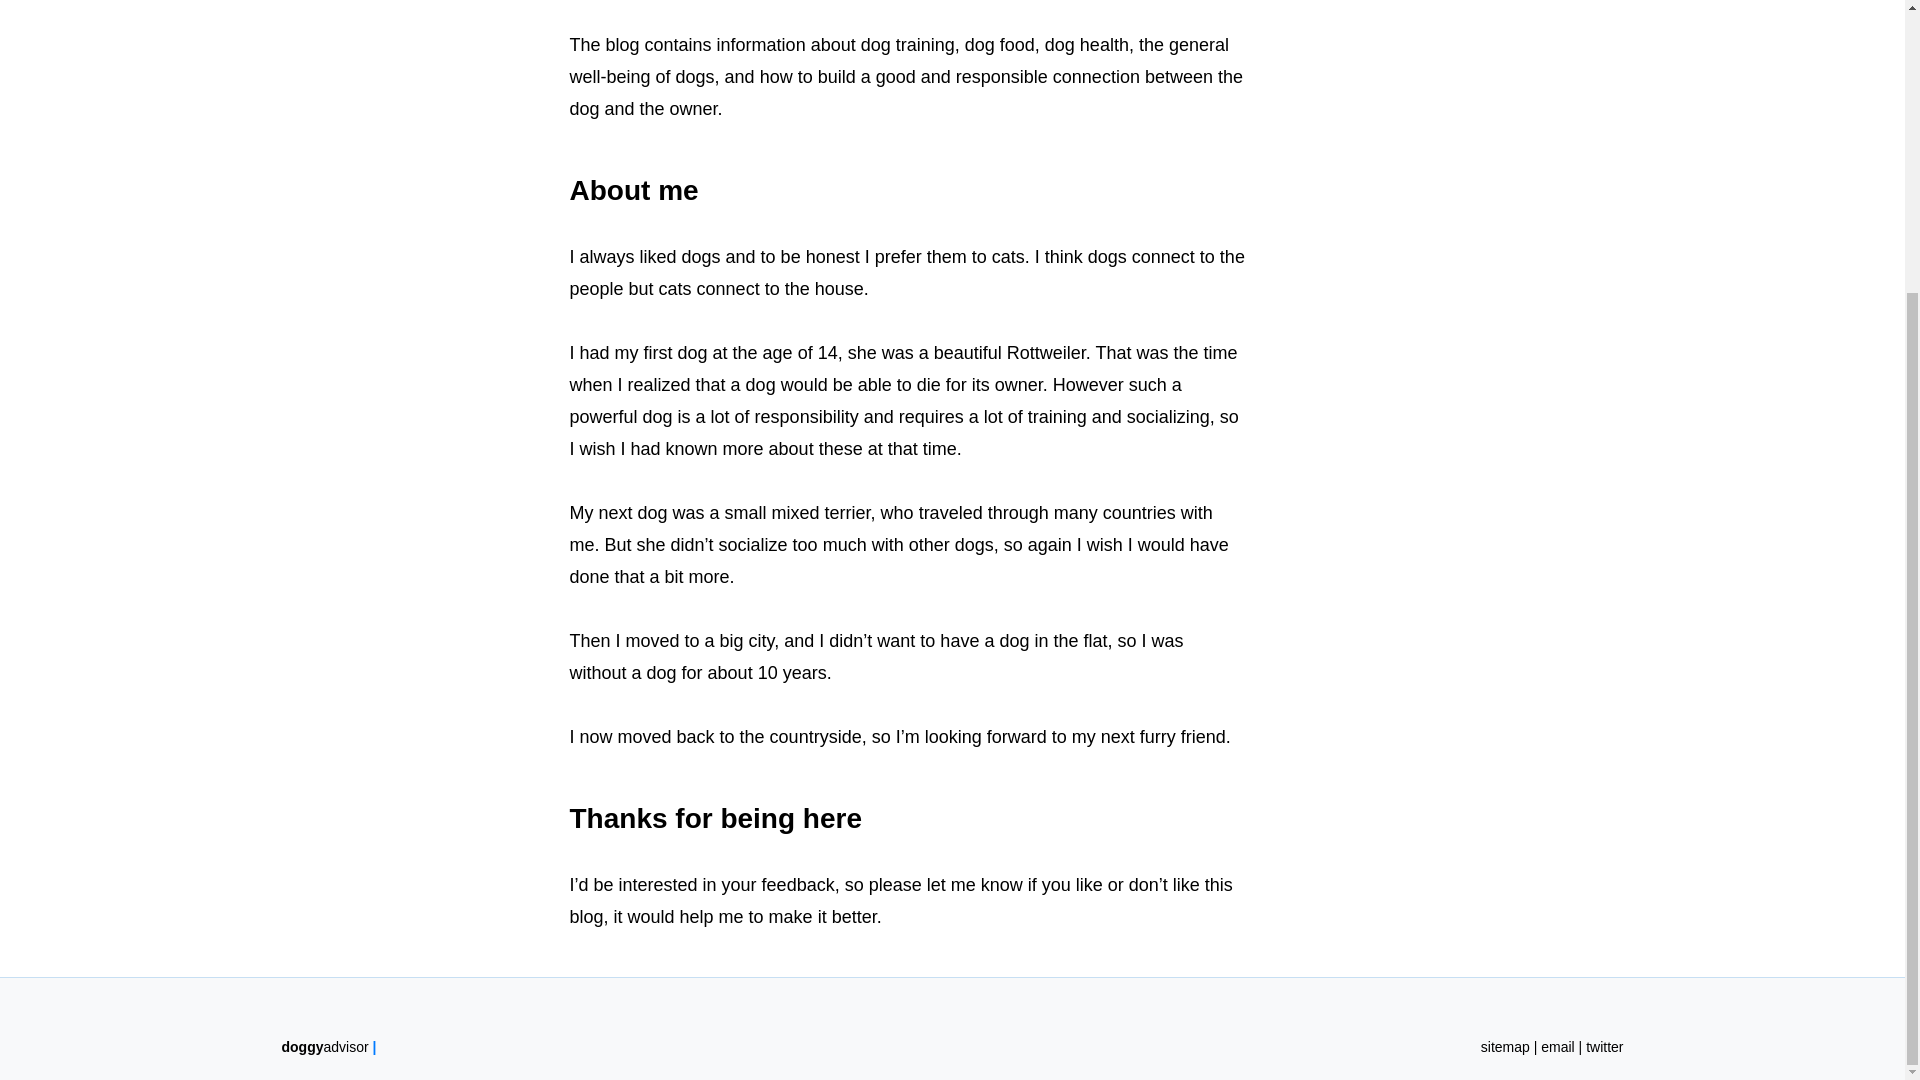 The image size is (1920, 1080). Describe the element at coordinates (1505, 1046) in the screenshot. I see `sitemap` at that location.